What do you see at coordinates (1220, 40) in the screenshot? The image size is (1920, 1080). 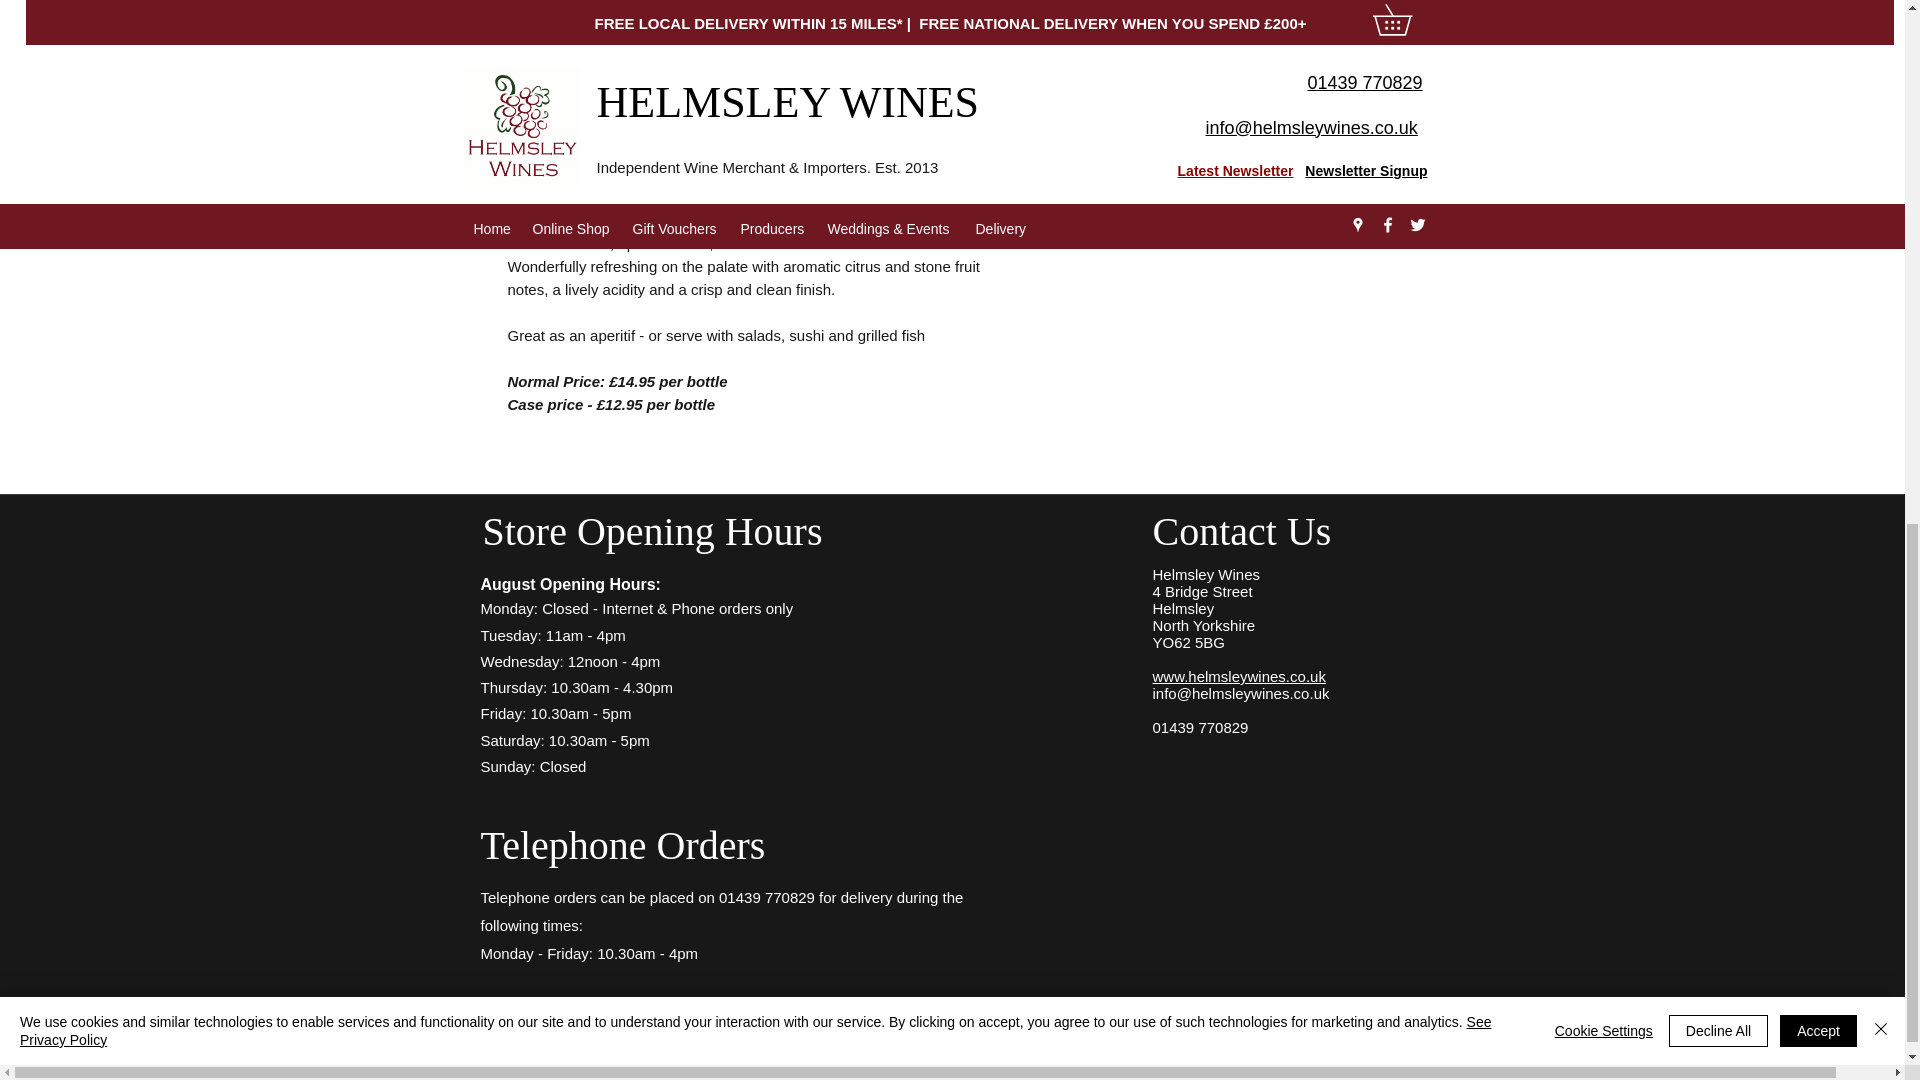 I see `Vintage:` at bounding box center [1220, 40].